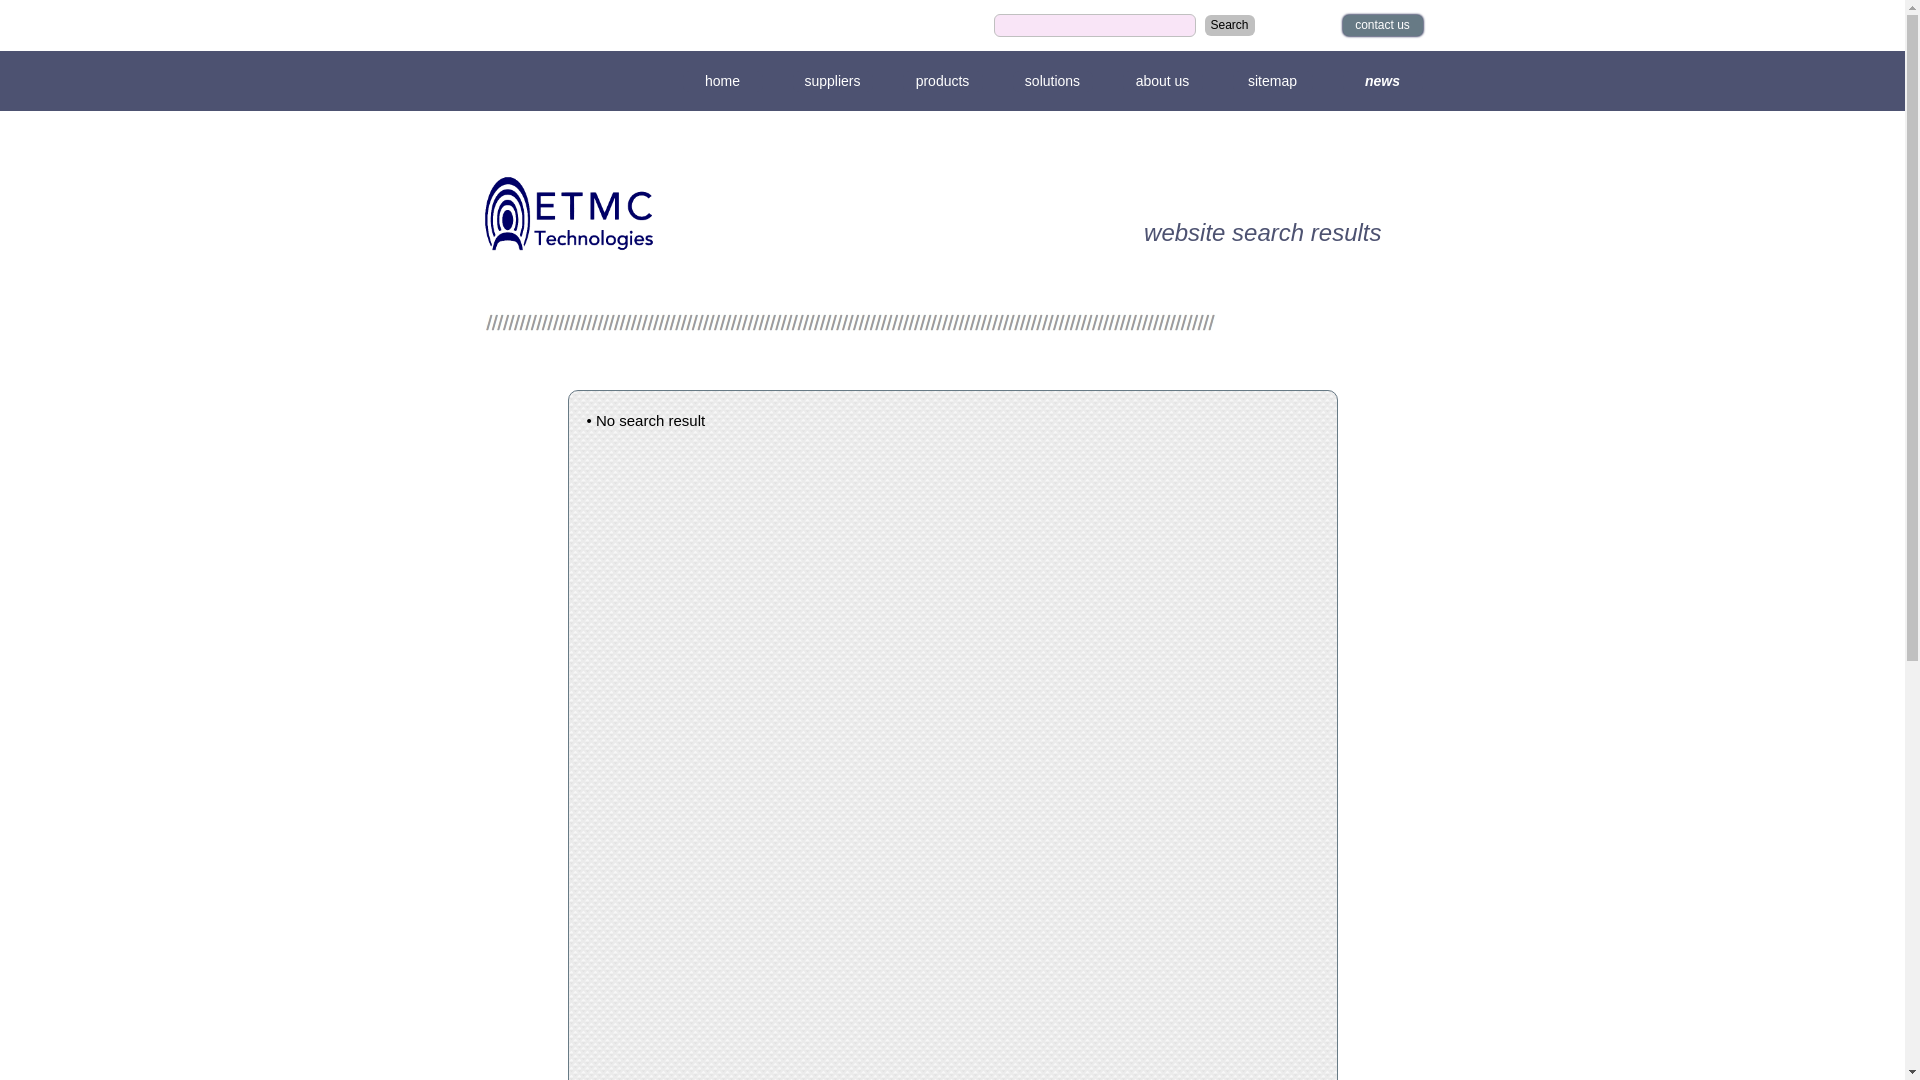 Image resolution: width=1920 pixels, height=1080 pixels. Describe the element at coordinates (1229, 28) in the screenshot. I see `Search` at that location.